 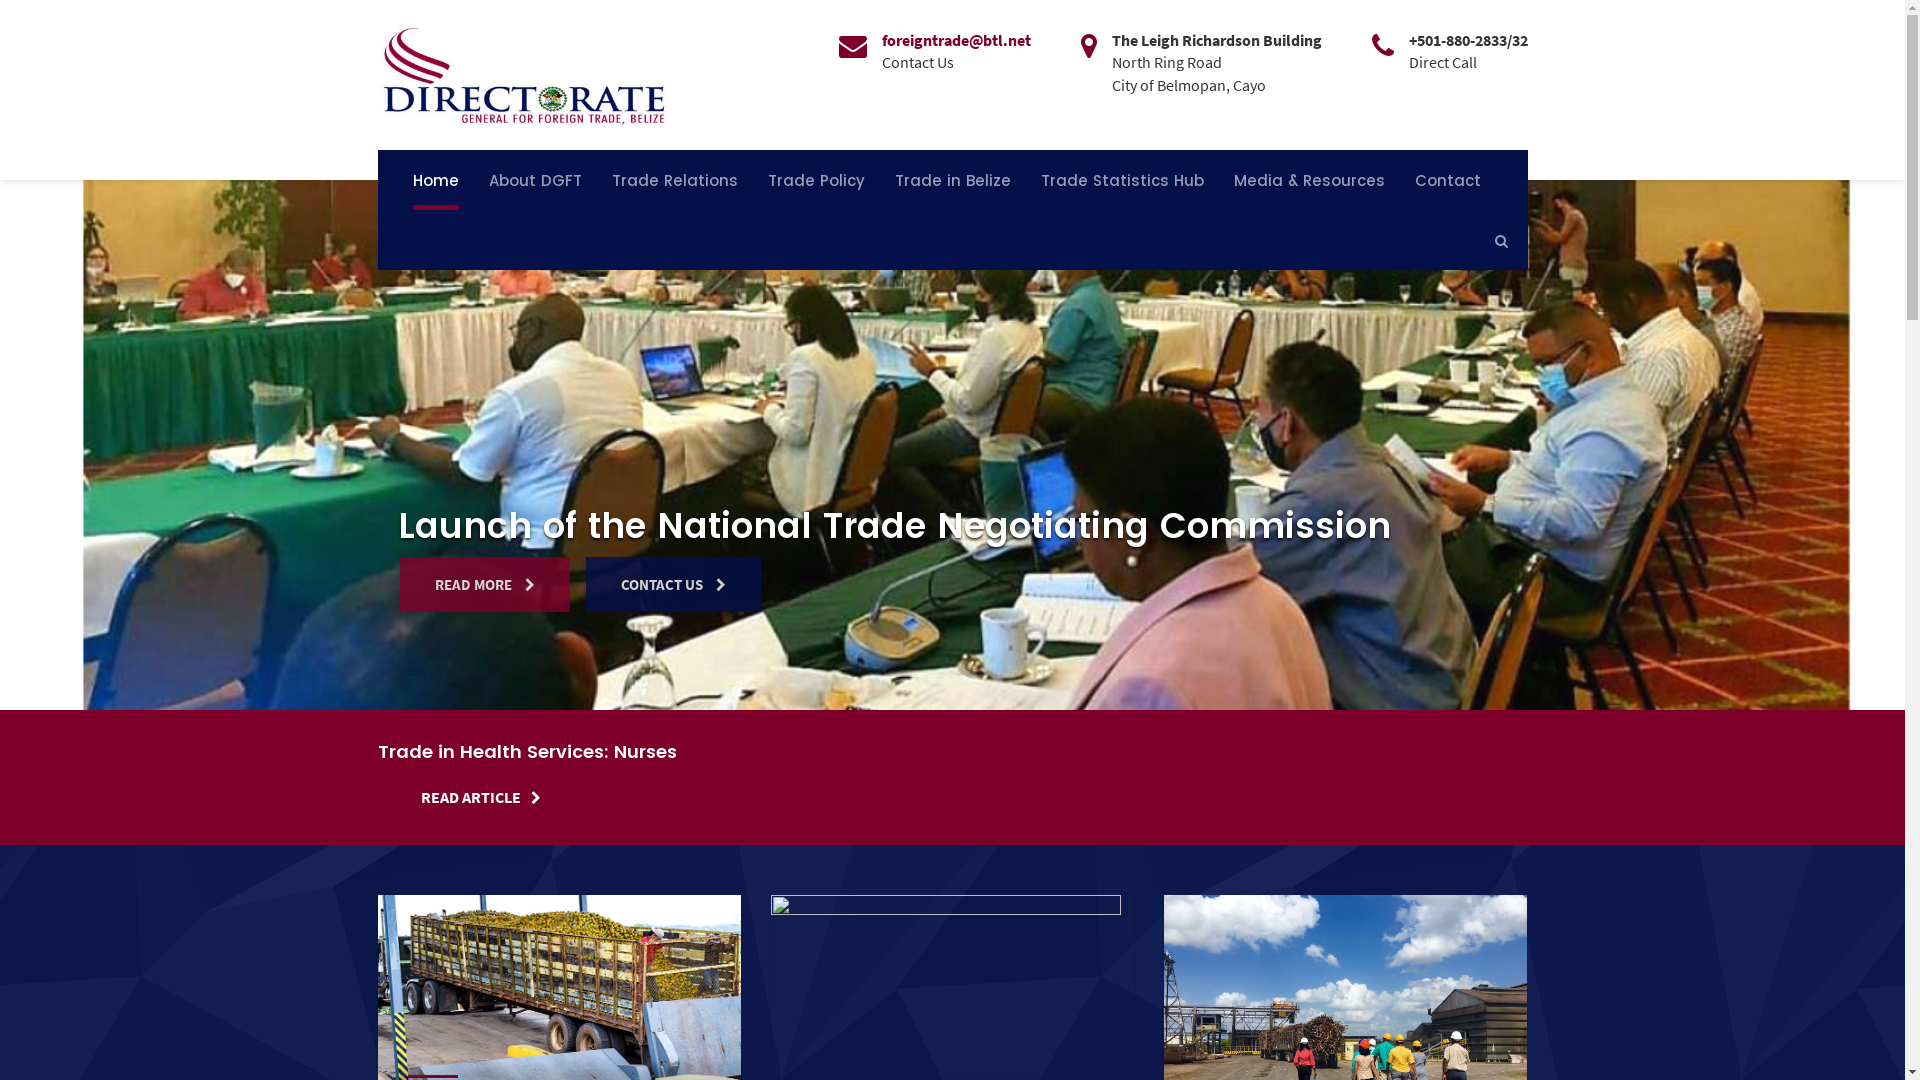 What do you see at coordinates (485, 584) in the screenshot?
I see `READ MORE` at bounding box center [485, 584].